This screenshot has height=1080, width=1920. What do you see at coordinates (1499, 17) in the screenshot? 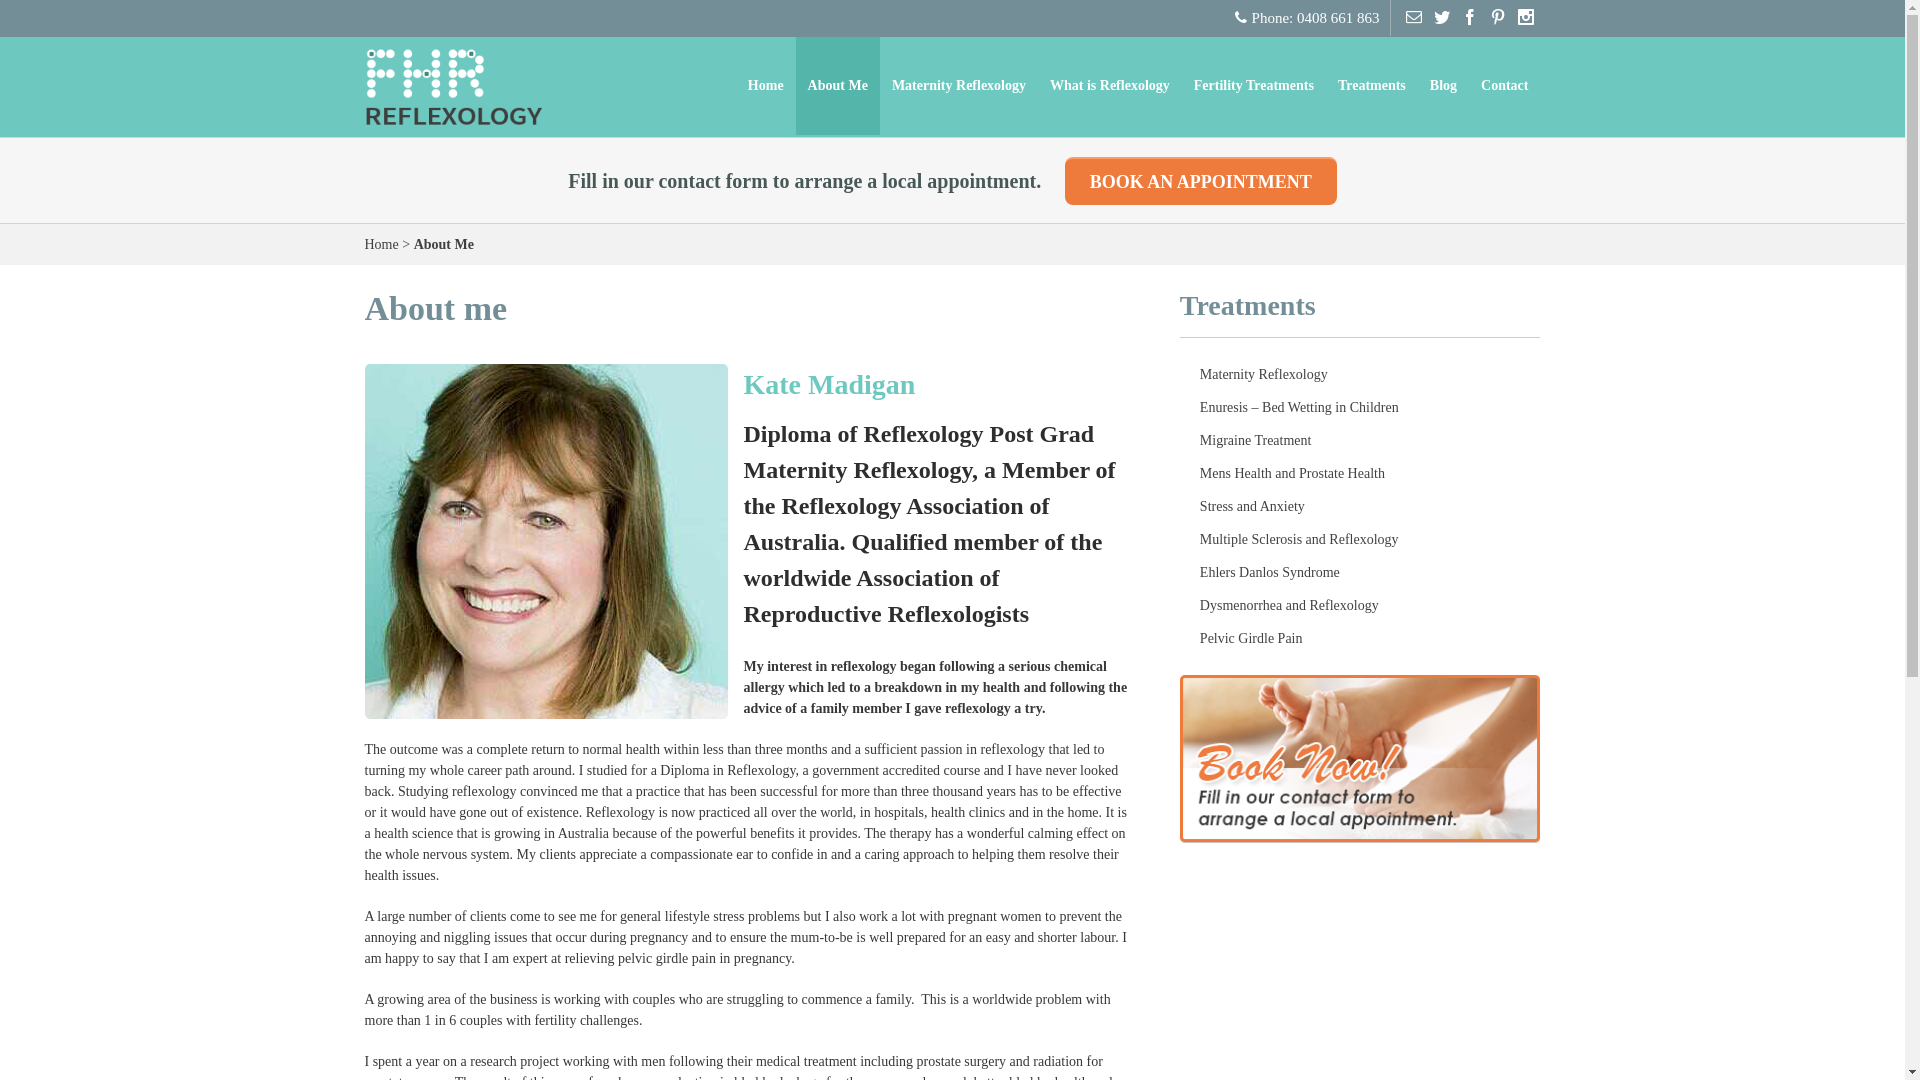
I see `Pinterest` at bounding box center [1499, 17].